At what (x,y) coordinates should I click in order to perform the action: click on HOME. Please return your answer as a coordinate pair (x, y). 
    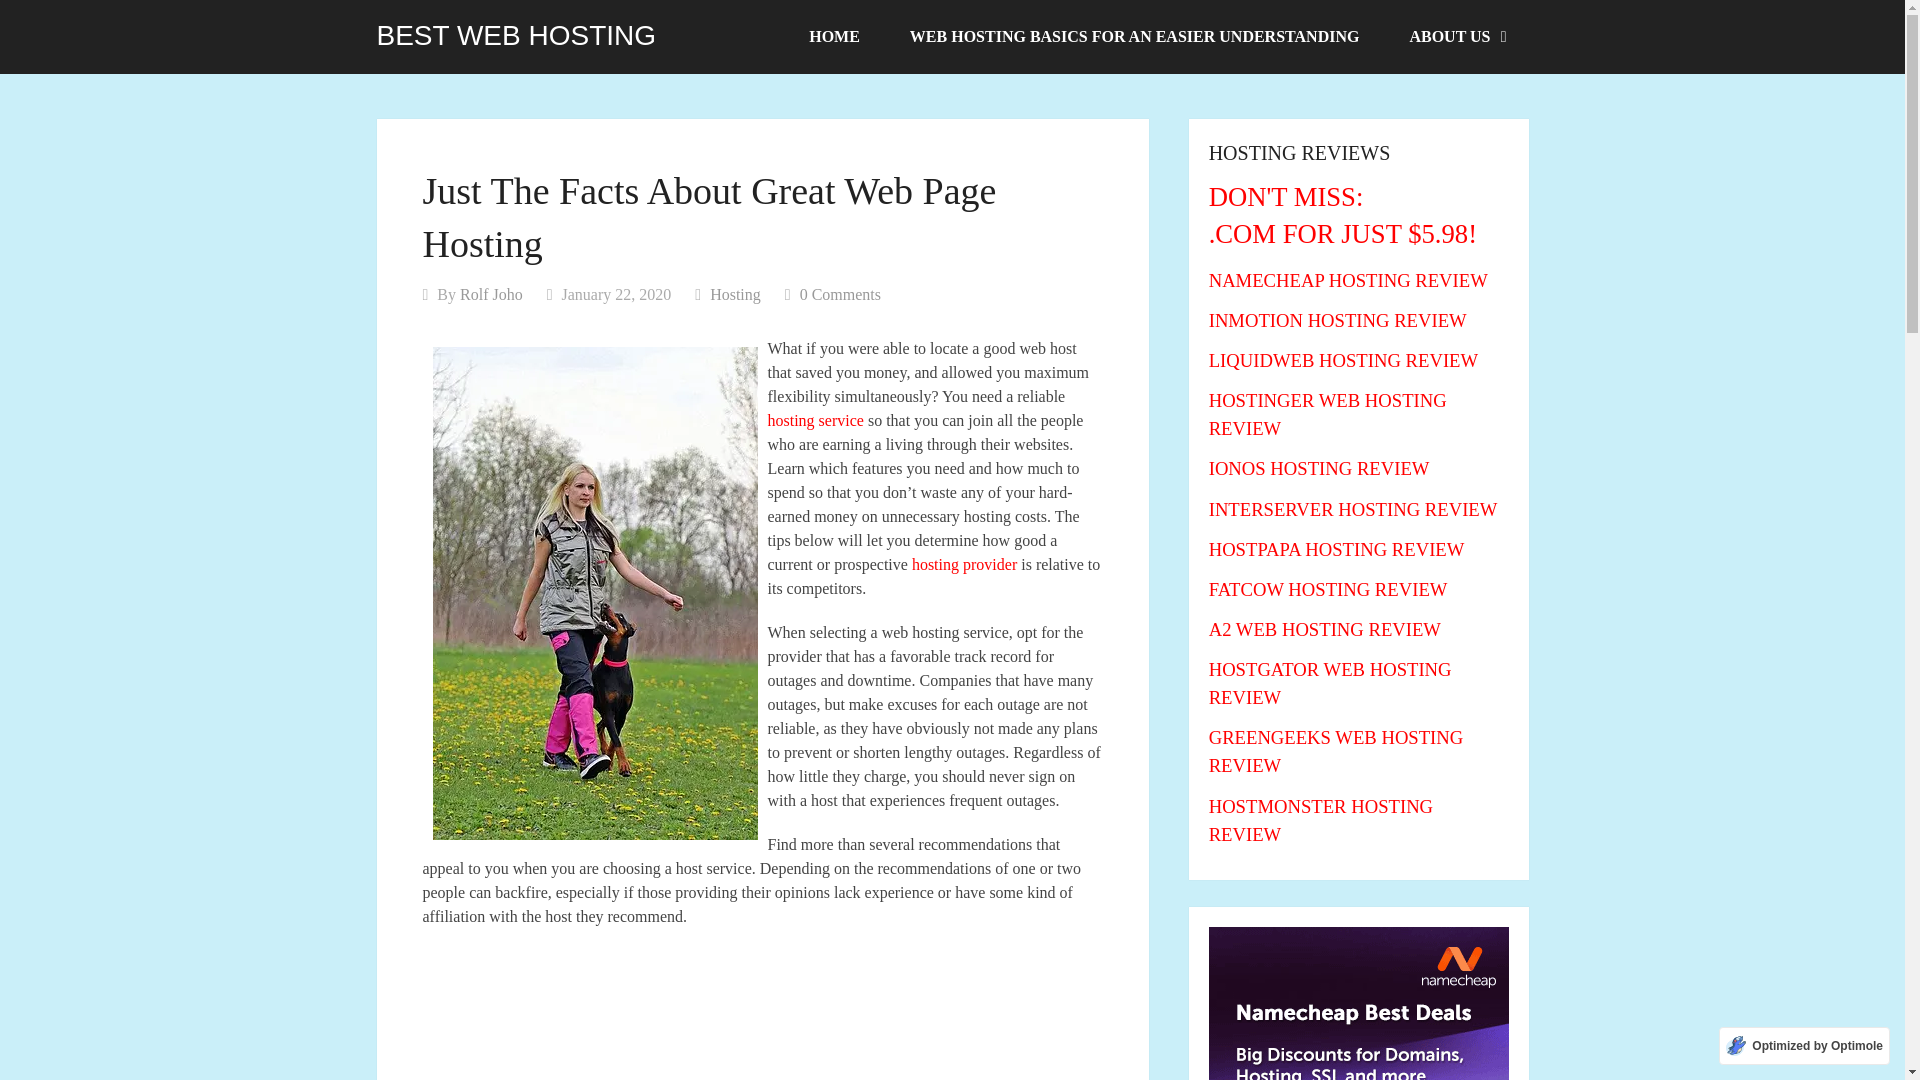
    Looking at the image, I should click on (834, 37).